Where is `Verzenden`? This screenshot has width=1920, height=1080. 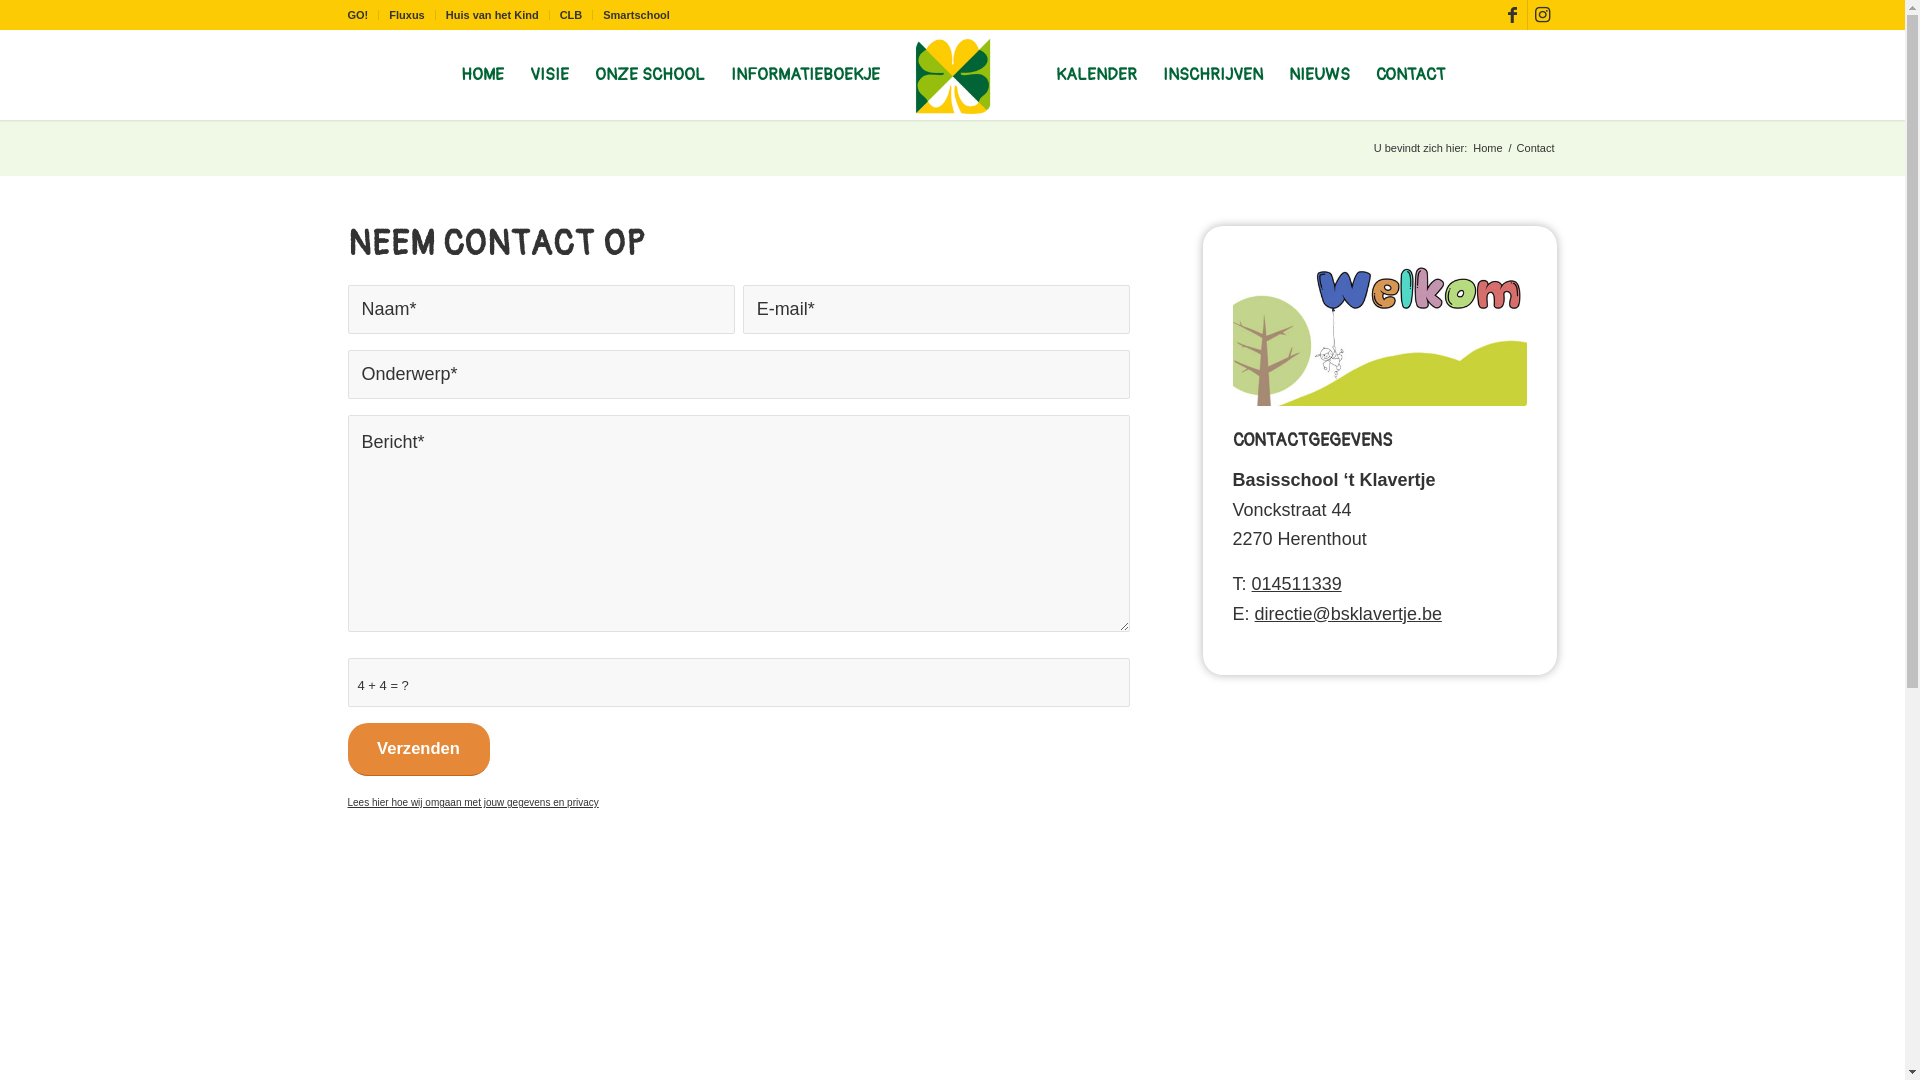
Verzenden is located at coordinates (418, 750).